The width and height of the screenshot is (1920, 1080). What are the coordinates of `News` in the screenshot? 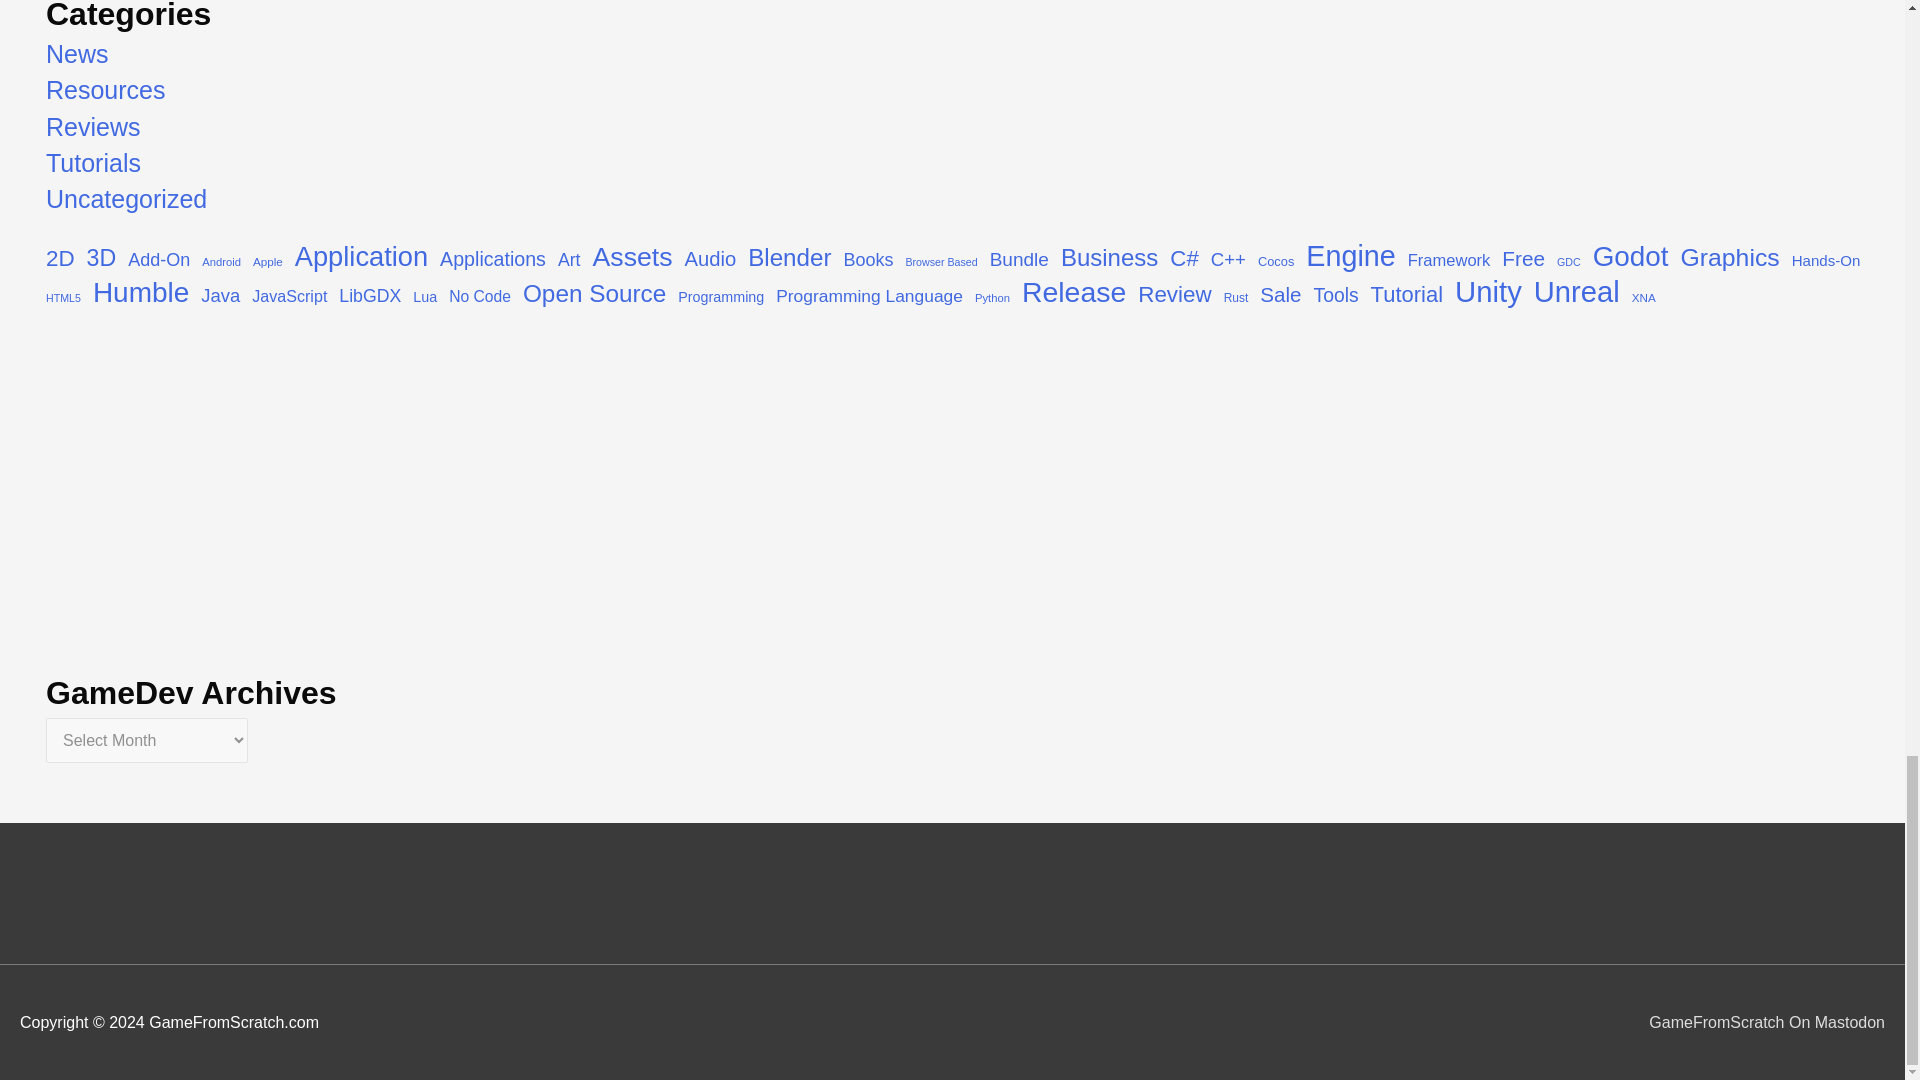 It's located at (78, 54).